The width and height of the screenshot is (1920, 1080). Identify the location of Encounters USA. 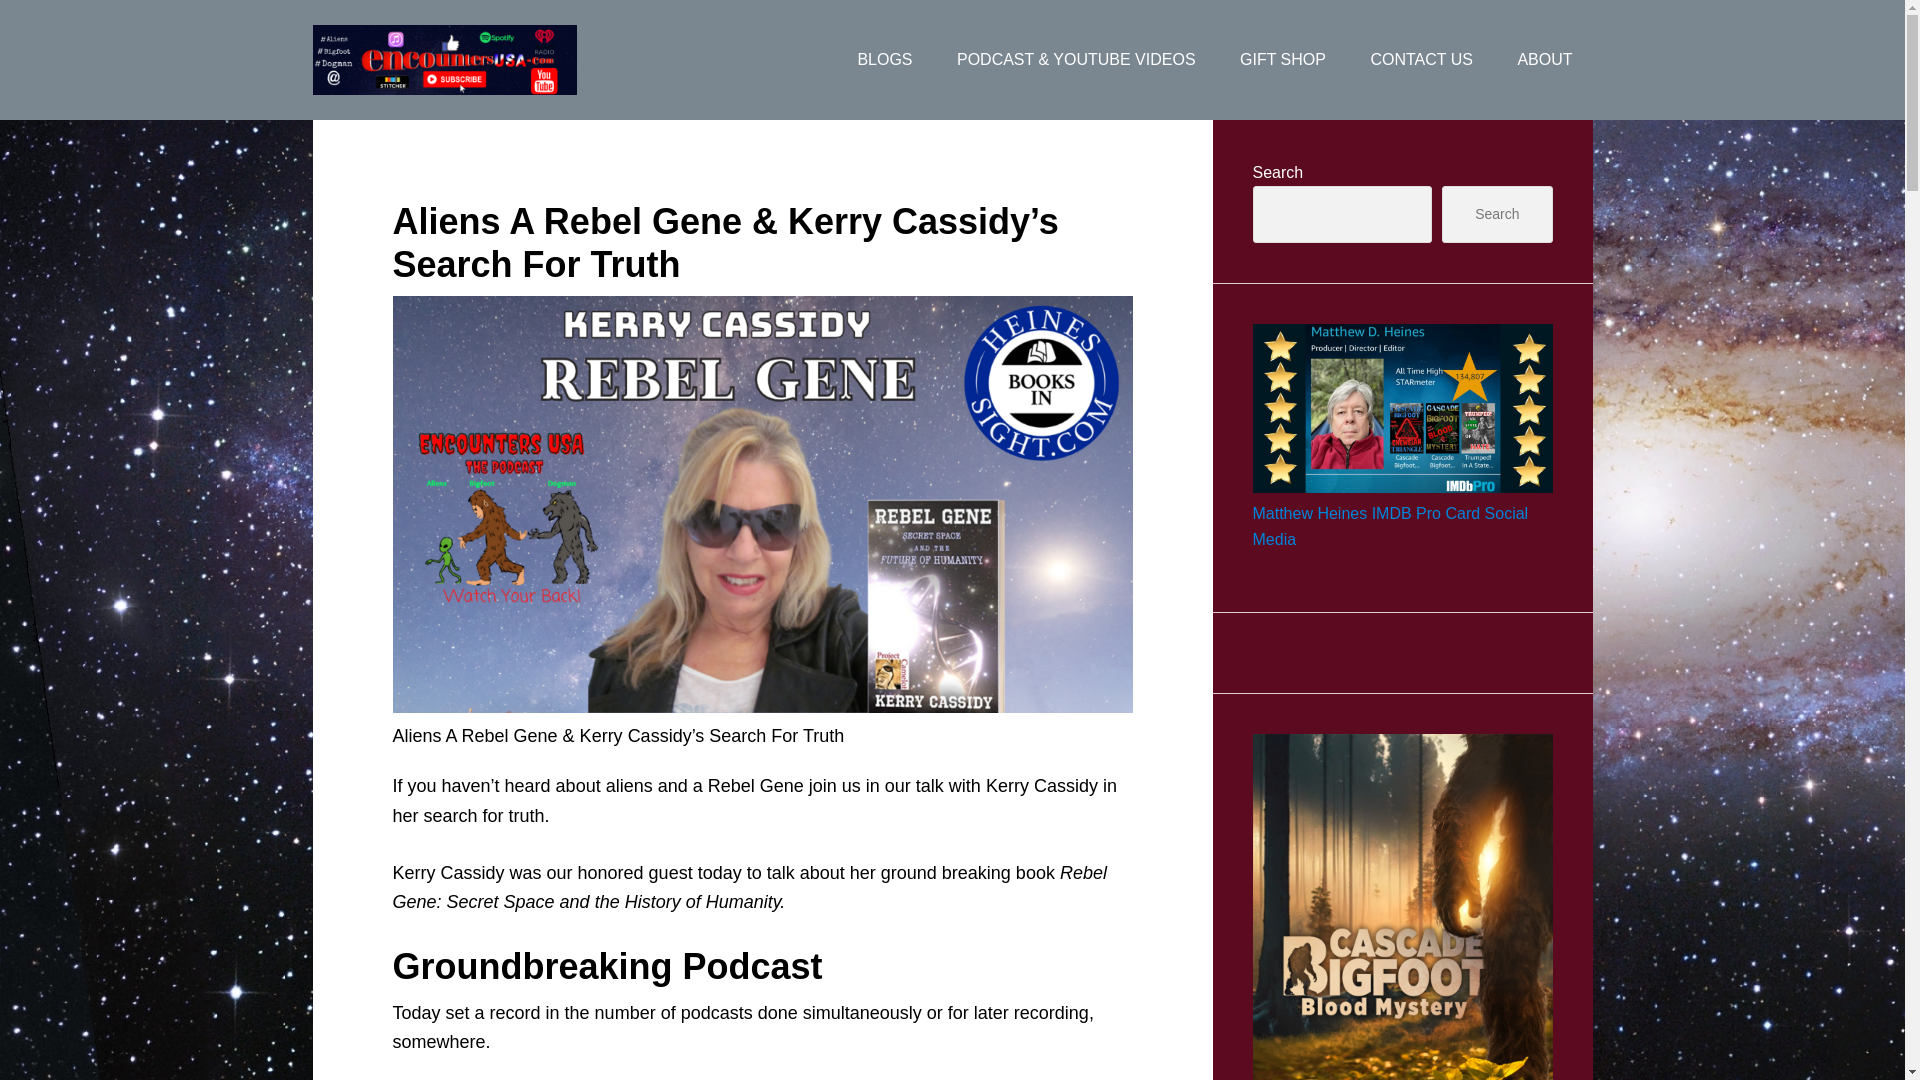
(471, 60).